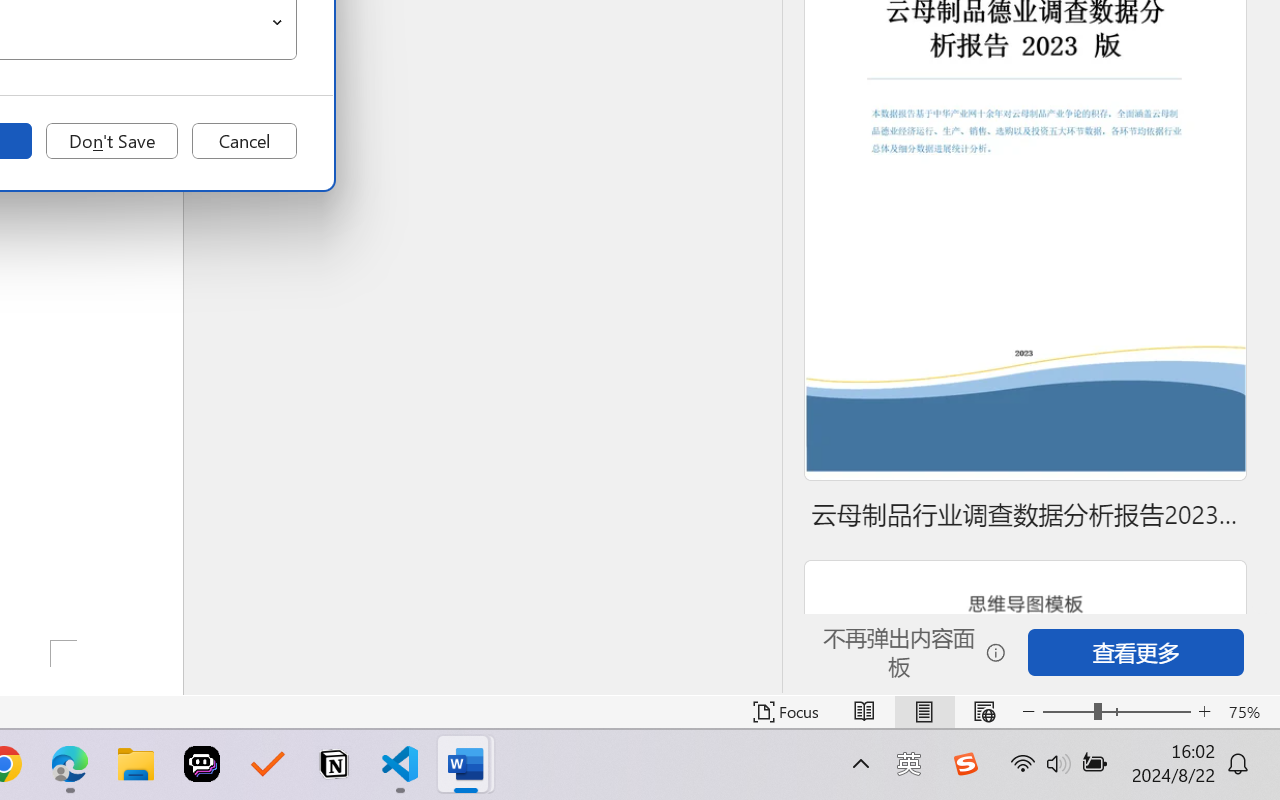 The image size is (1280, 800). Describe the element at coordinates (786, 712) in the screenshot. I see `Focus ` at that location.